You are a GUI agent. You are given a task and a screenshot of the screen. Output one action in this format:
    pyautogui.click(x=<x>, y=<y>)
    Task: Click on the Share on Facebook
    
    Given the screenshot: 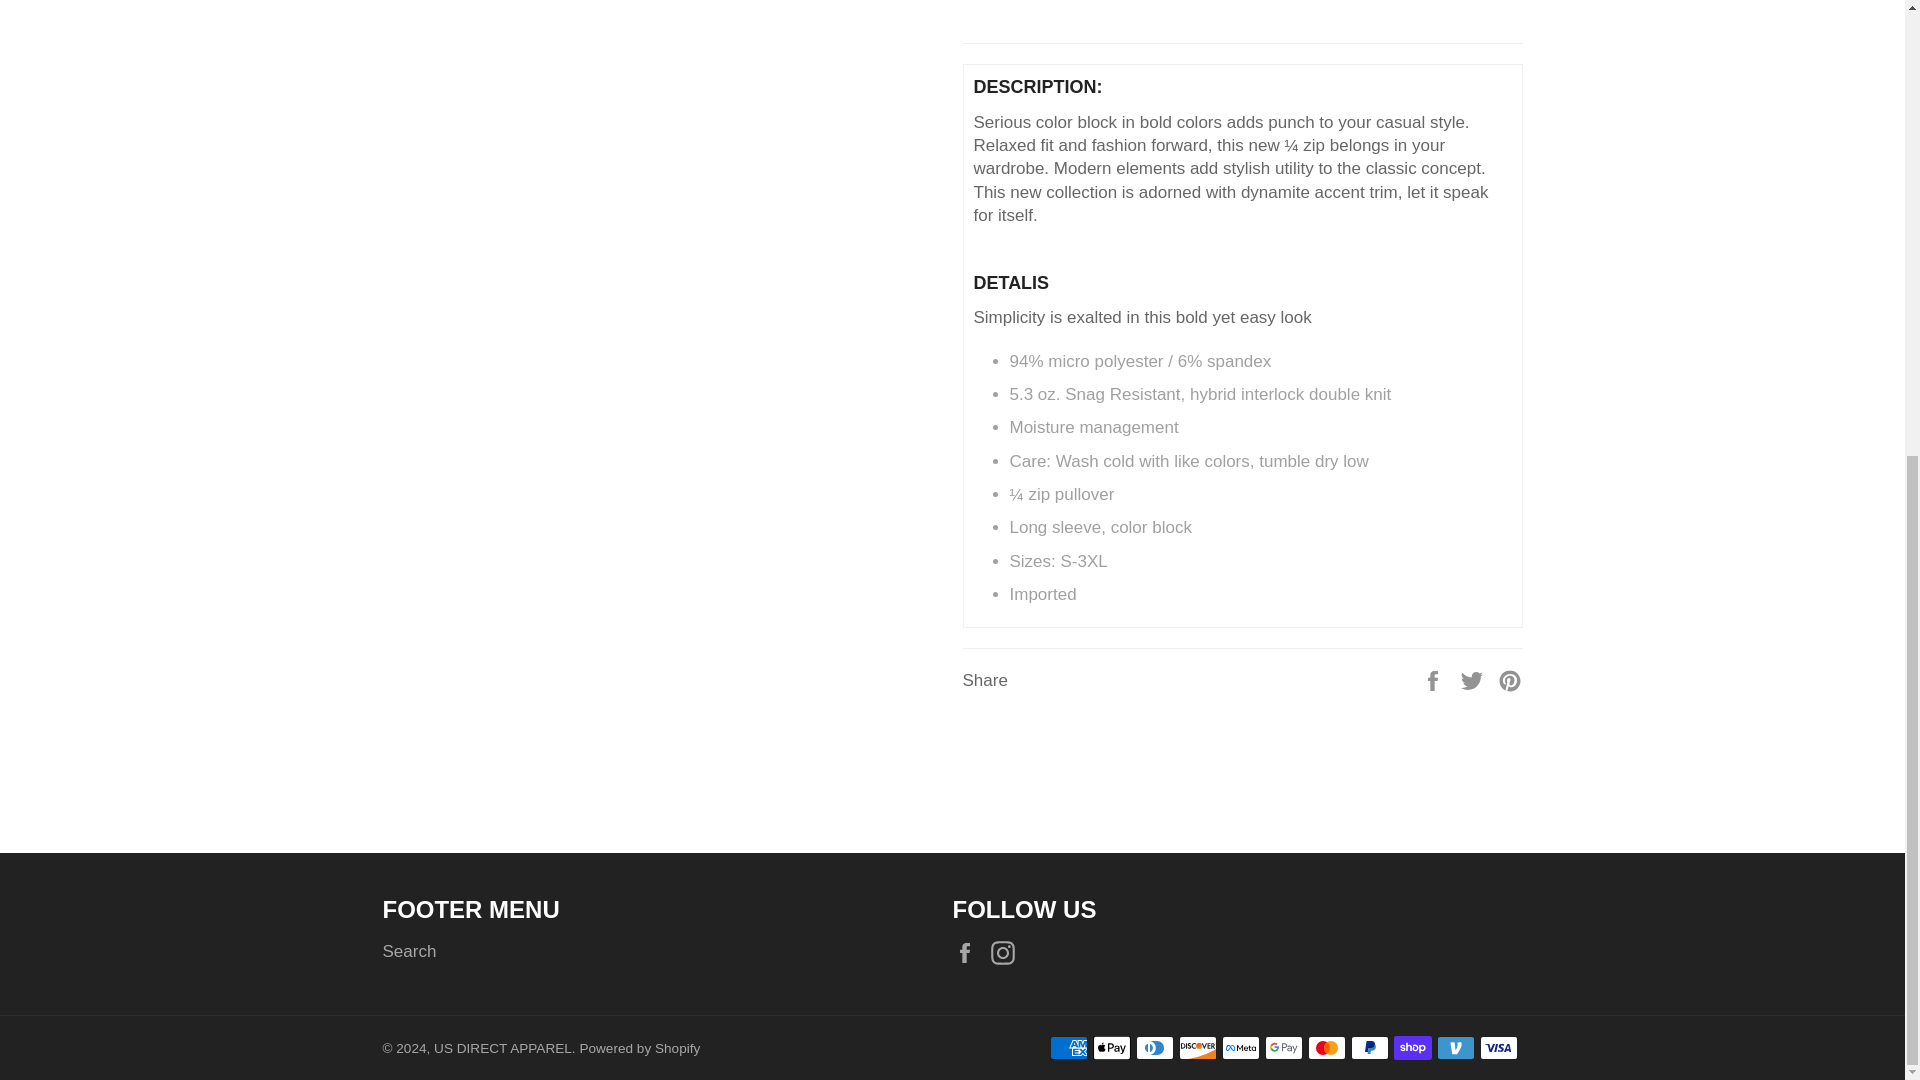 What is the action you would take?
    pyautogui.click(x=1434, y=680)
    